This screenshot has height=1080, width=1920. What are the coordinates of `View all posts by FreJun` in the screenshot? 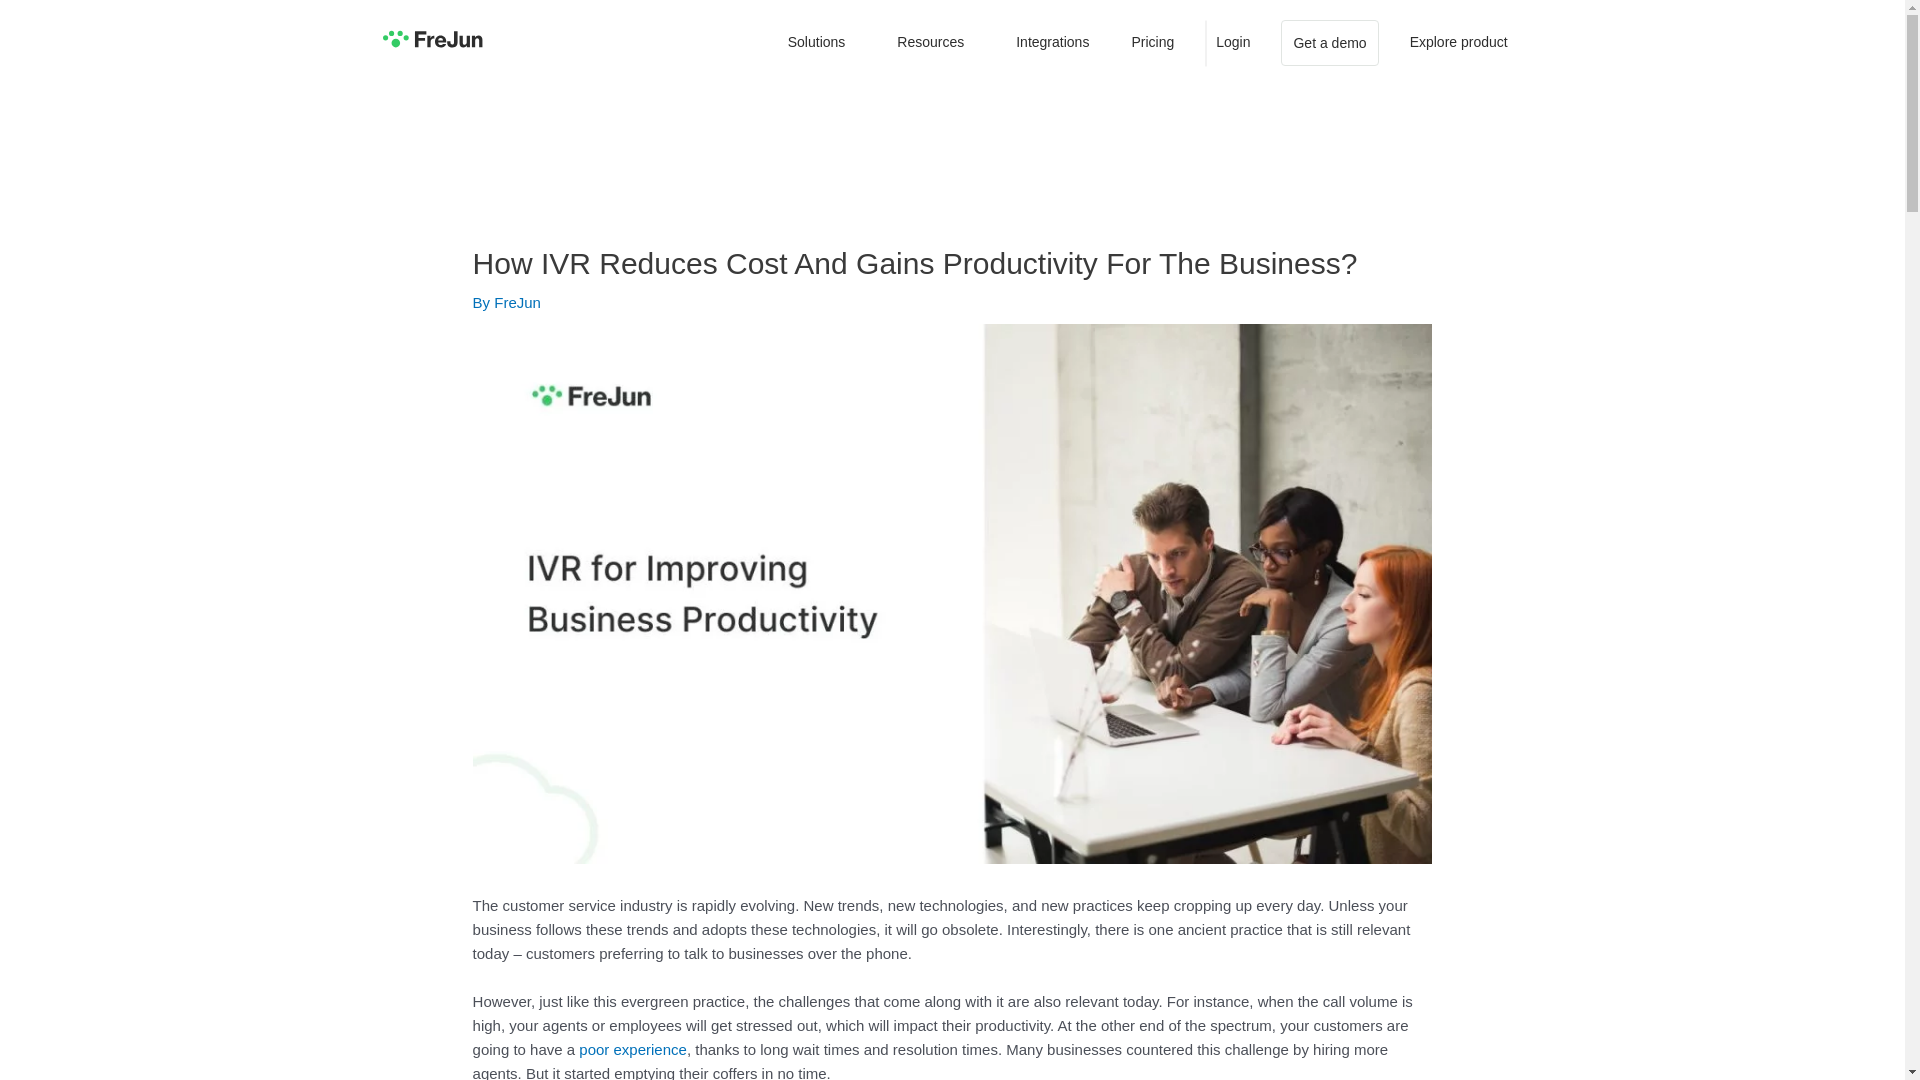 It's located at (517, 302).